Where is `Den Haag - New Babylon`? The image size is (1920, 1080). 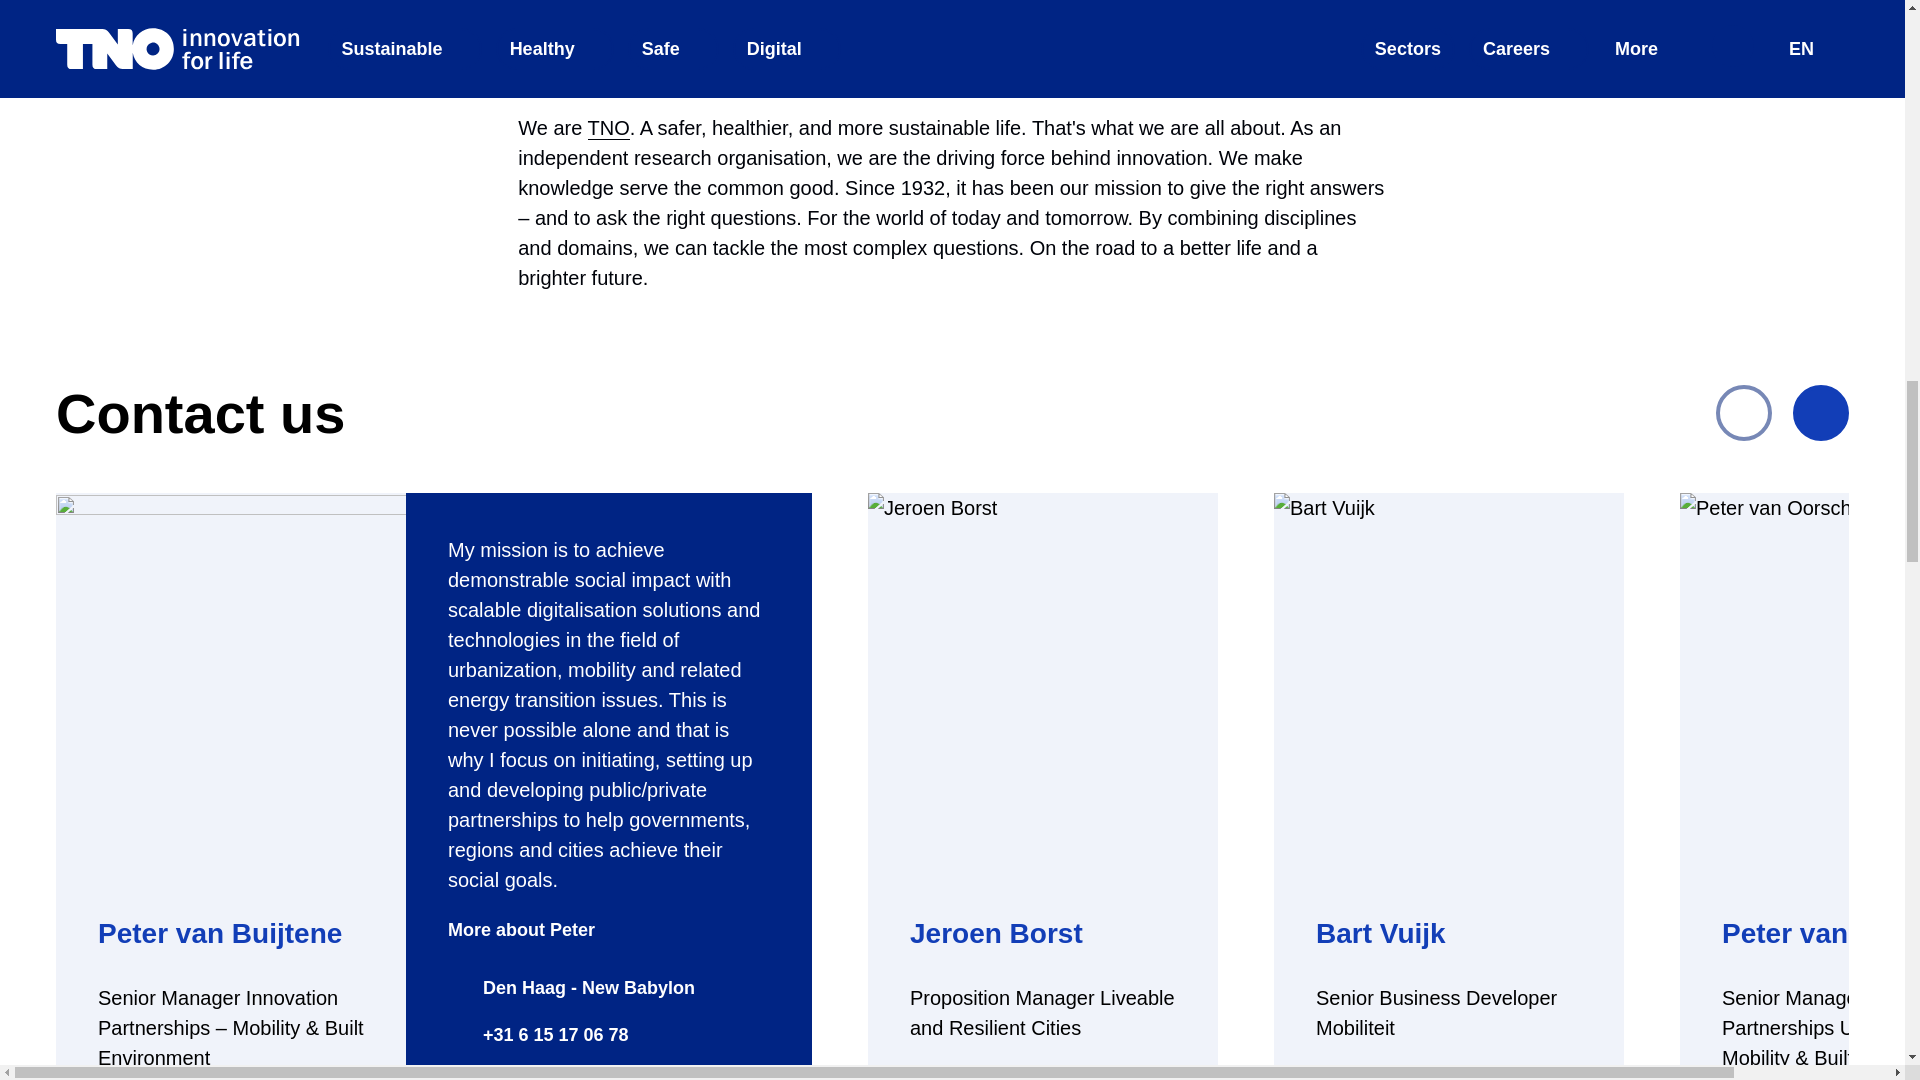 Den Haag - New Babylon is located at coordinates (571, 988).